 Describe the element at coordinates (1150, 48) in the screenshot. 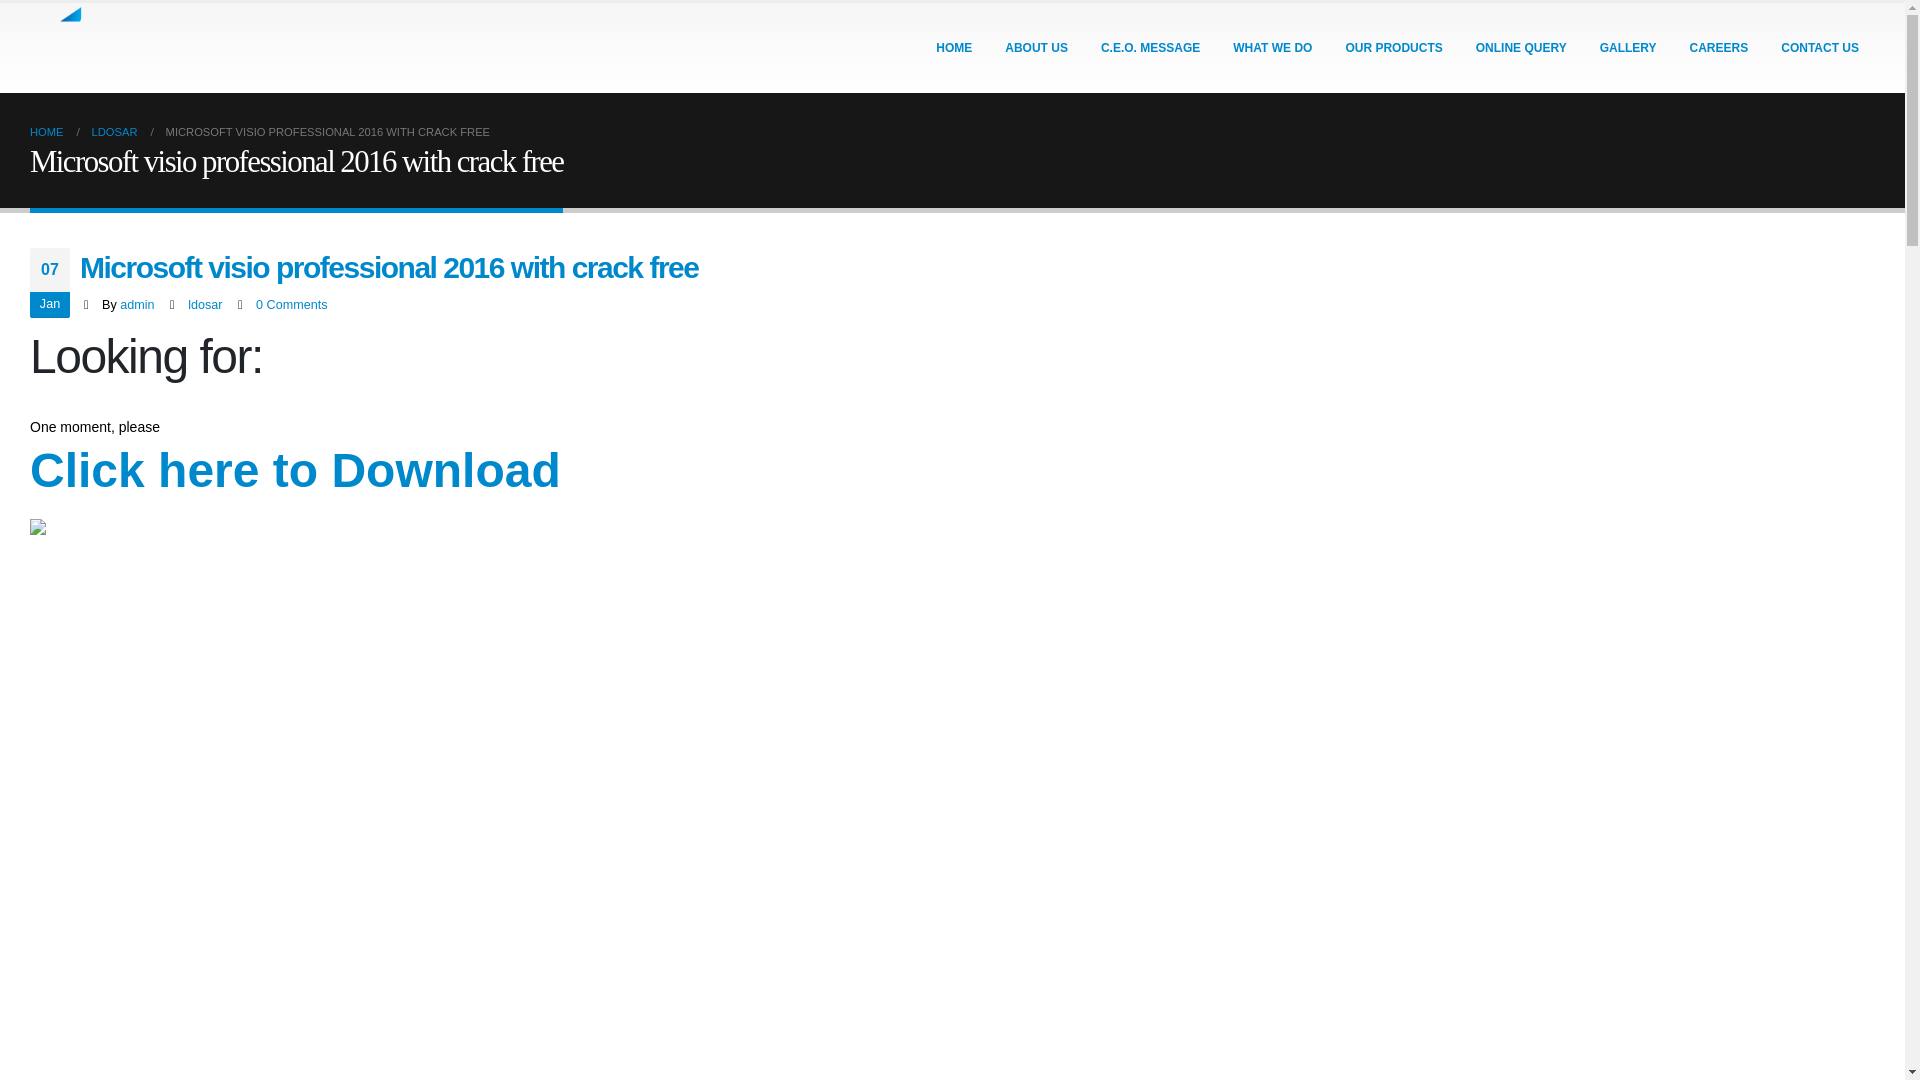

I see `C.E.O. MESSAGE` at that location.